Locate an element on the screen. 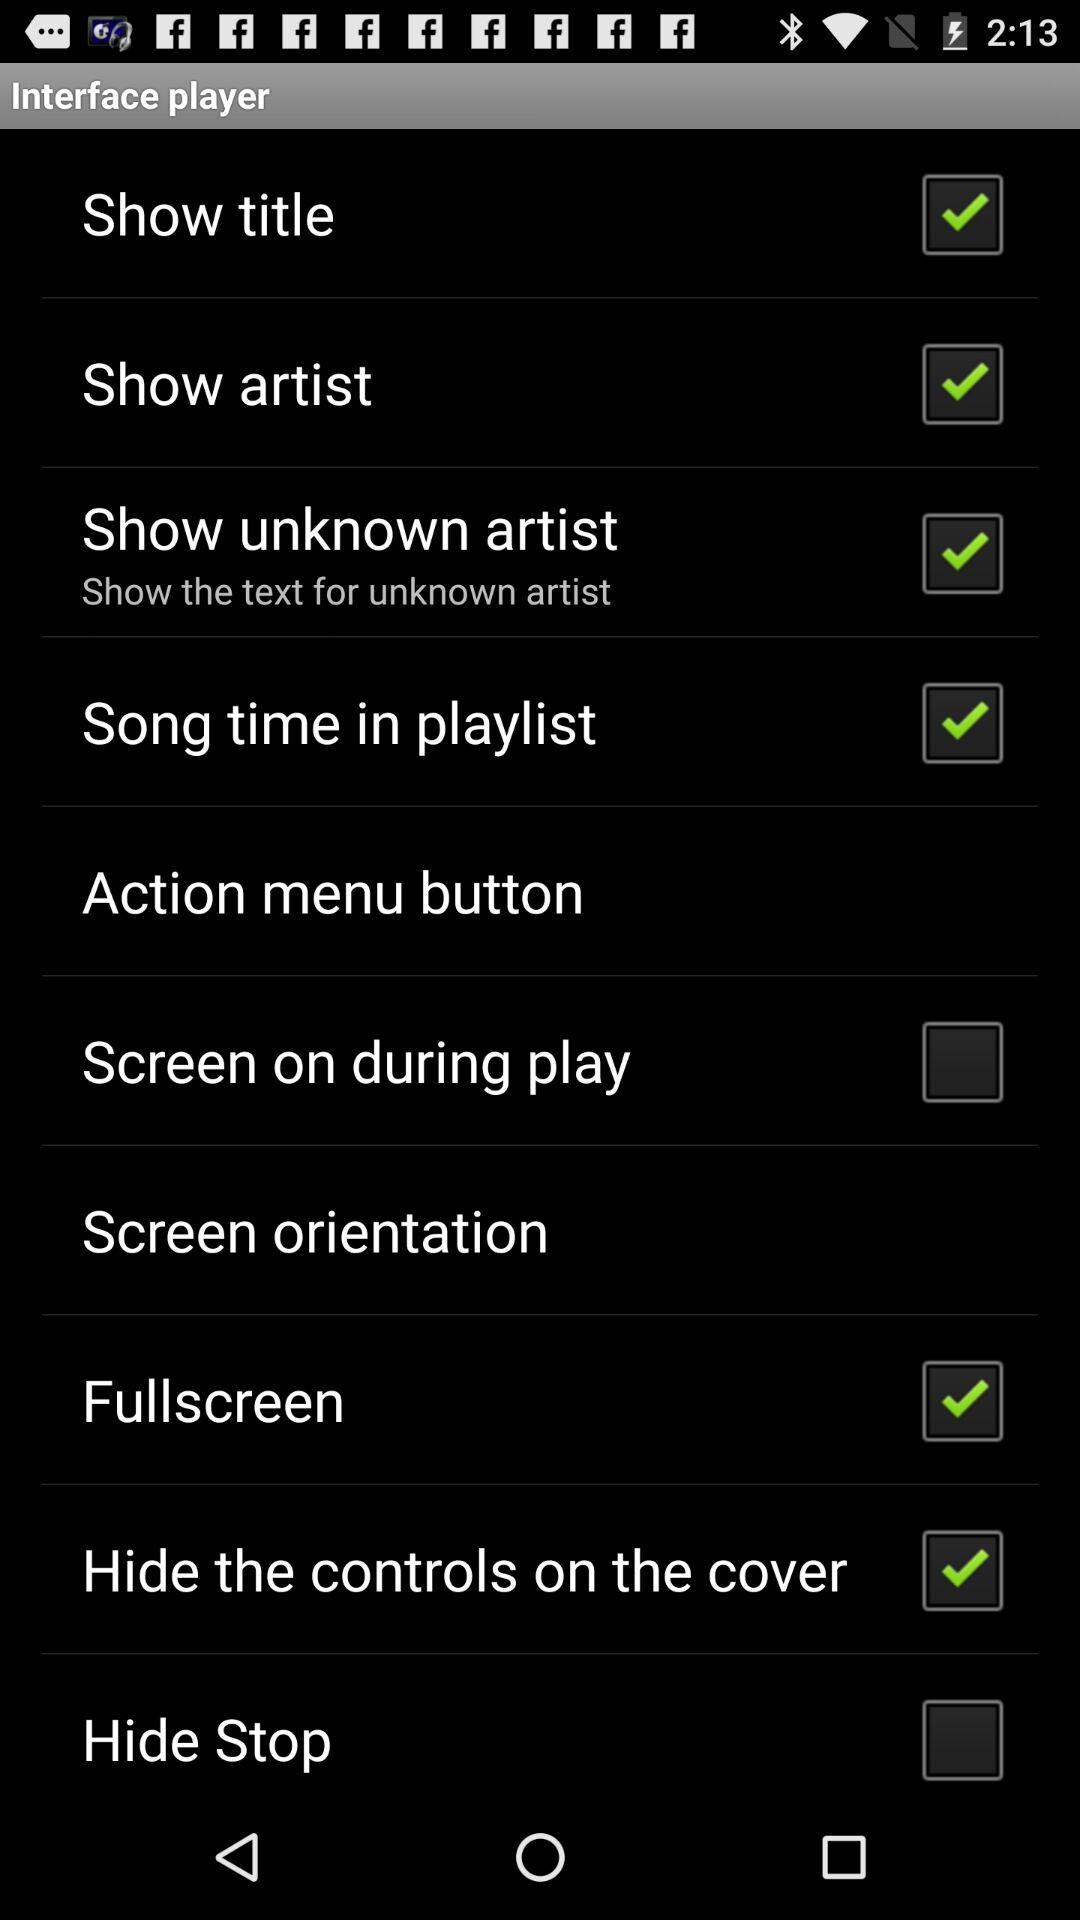  choose the hide stop icon is located at coordinates (206, 1738).